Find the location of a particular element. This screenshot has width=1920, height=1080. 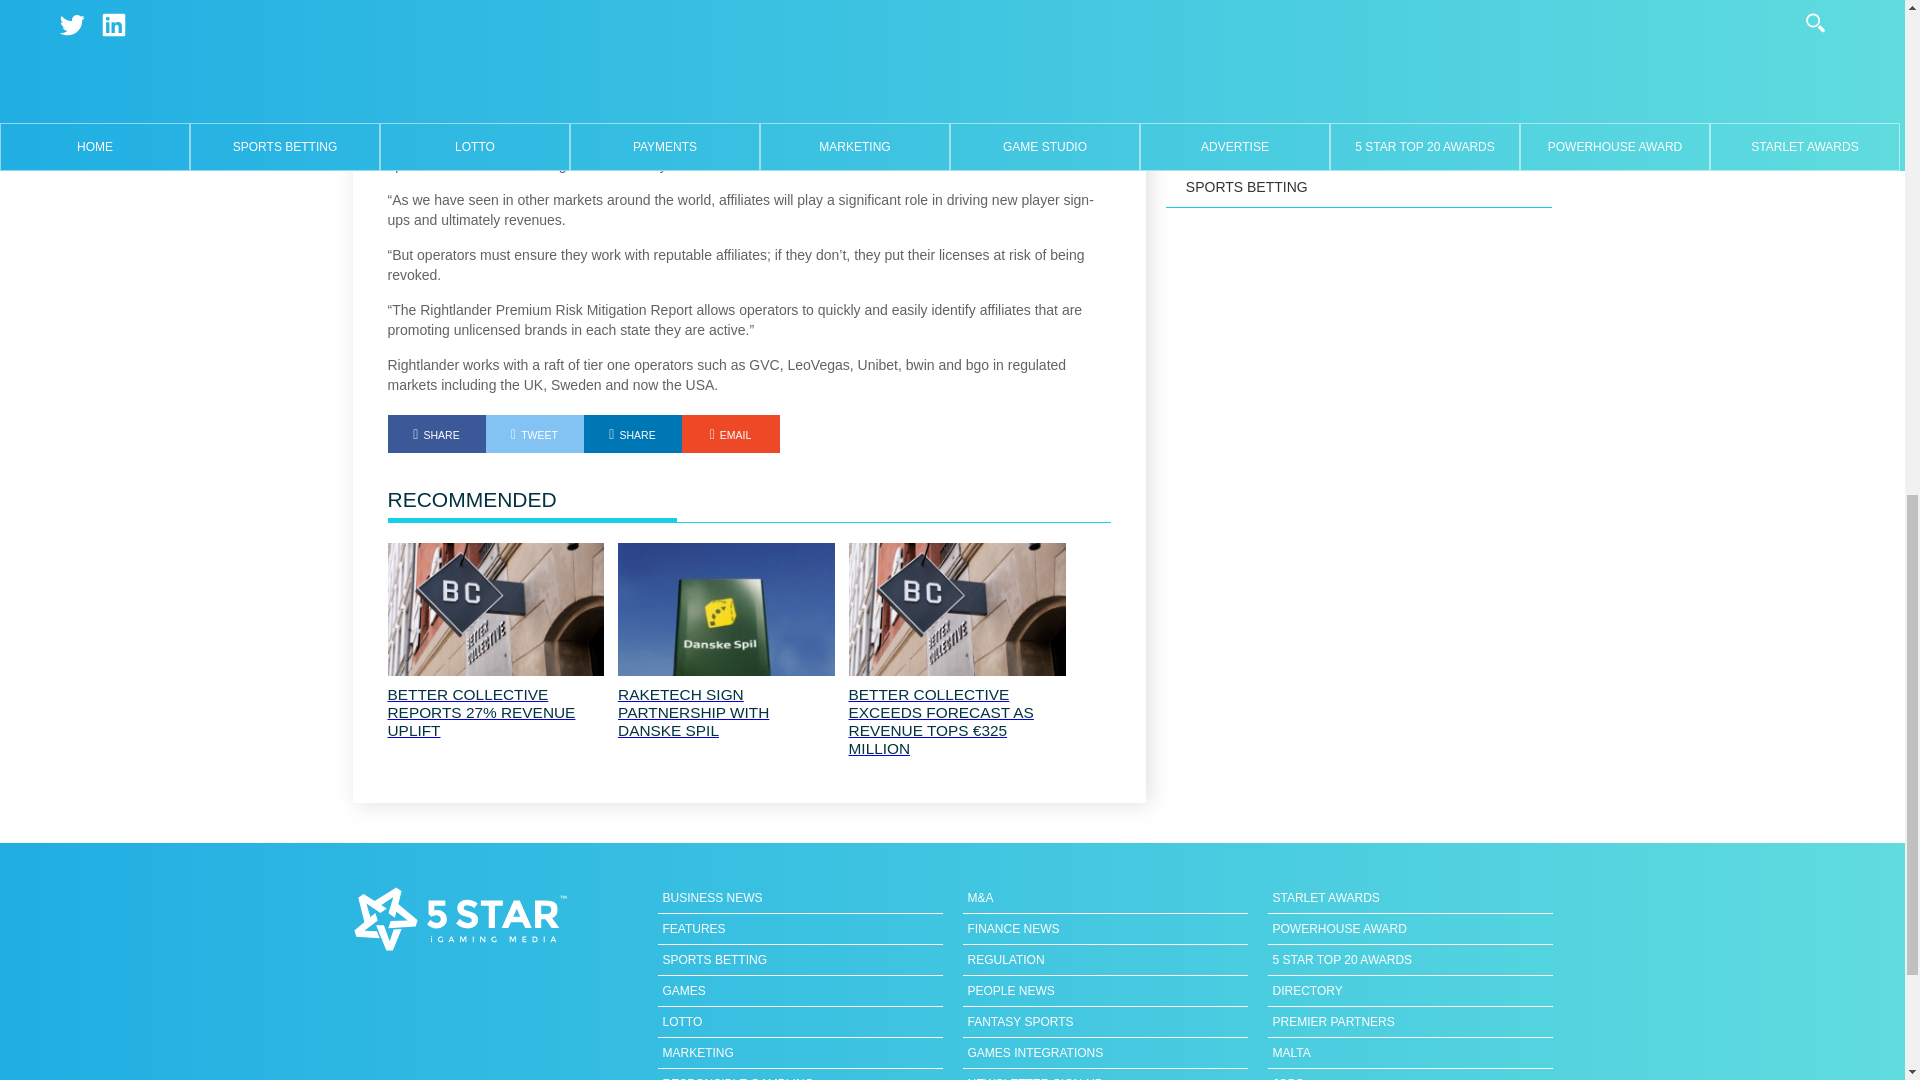

Twitter is located at coordinates (534, 433).